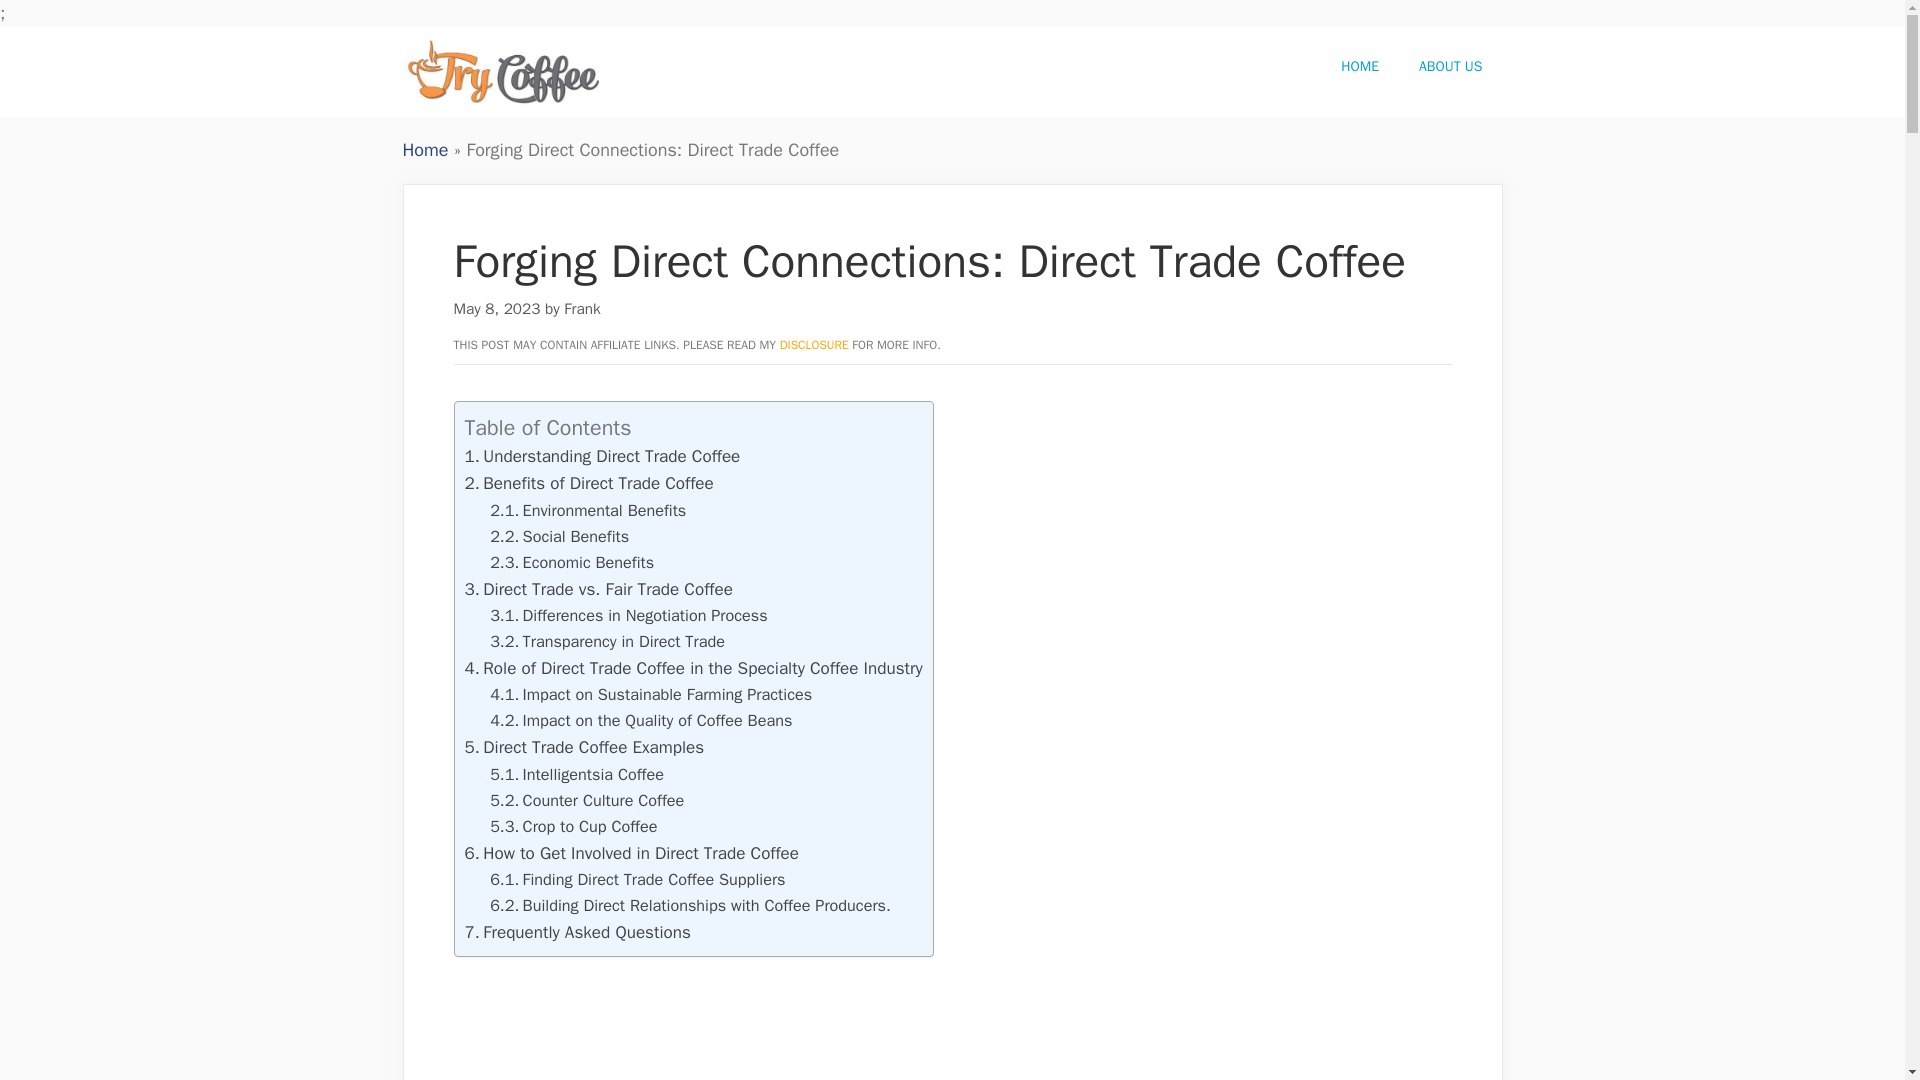 Image resolution: width=1920 pixels, height=1080 pixels. I want to click on Transparency in Direct Trade, so click(607, 641).